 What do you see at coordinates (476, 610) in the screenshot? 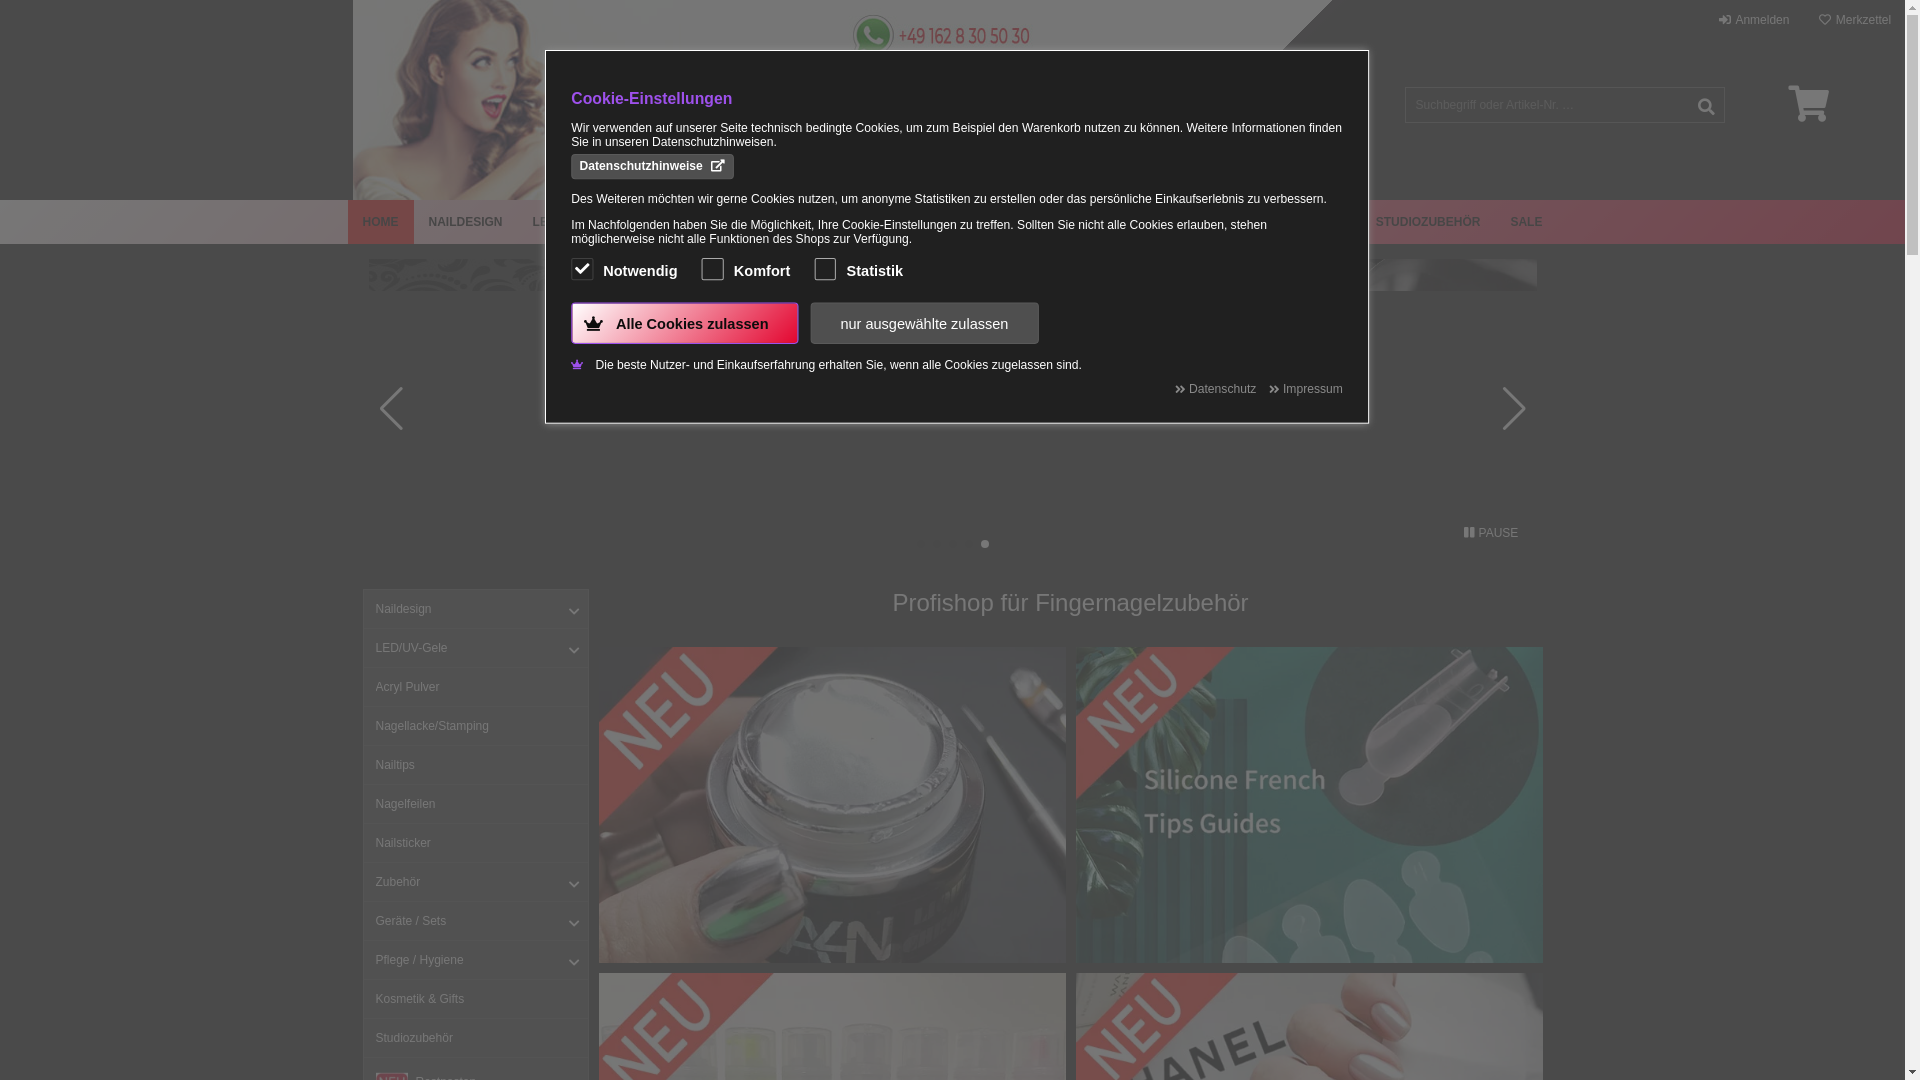
I see `Naildesign` at bounding box center [476, 610].